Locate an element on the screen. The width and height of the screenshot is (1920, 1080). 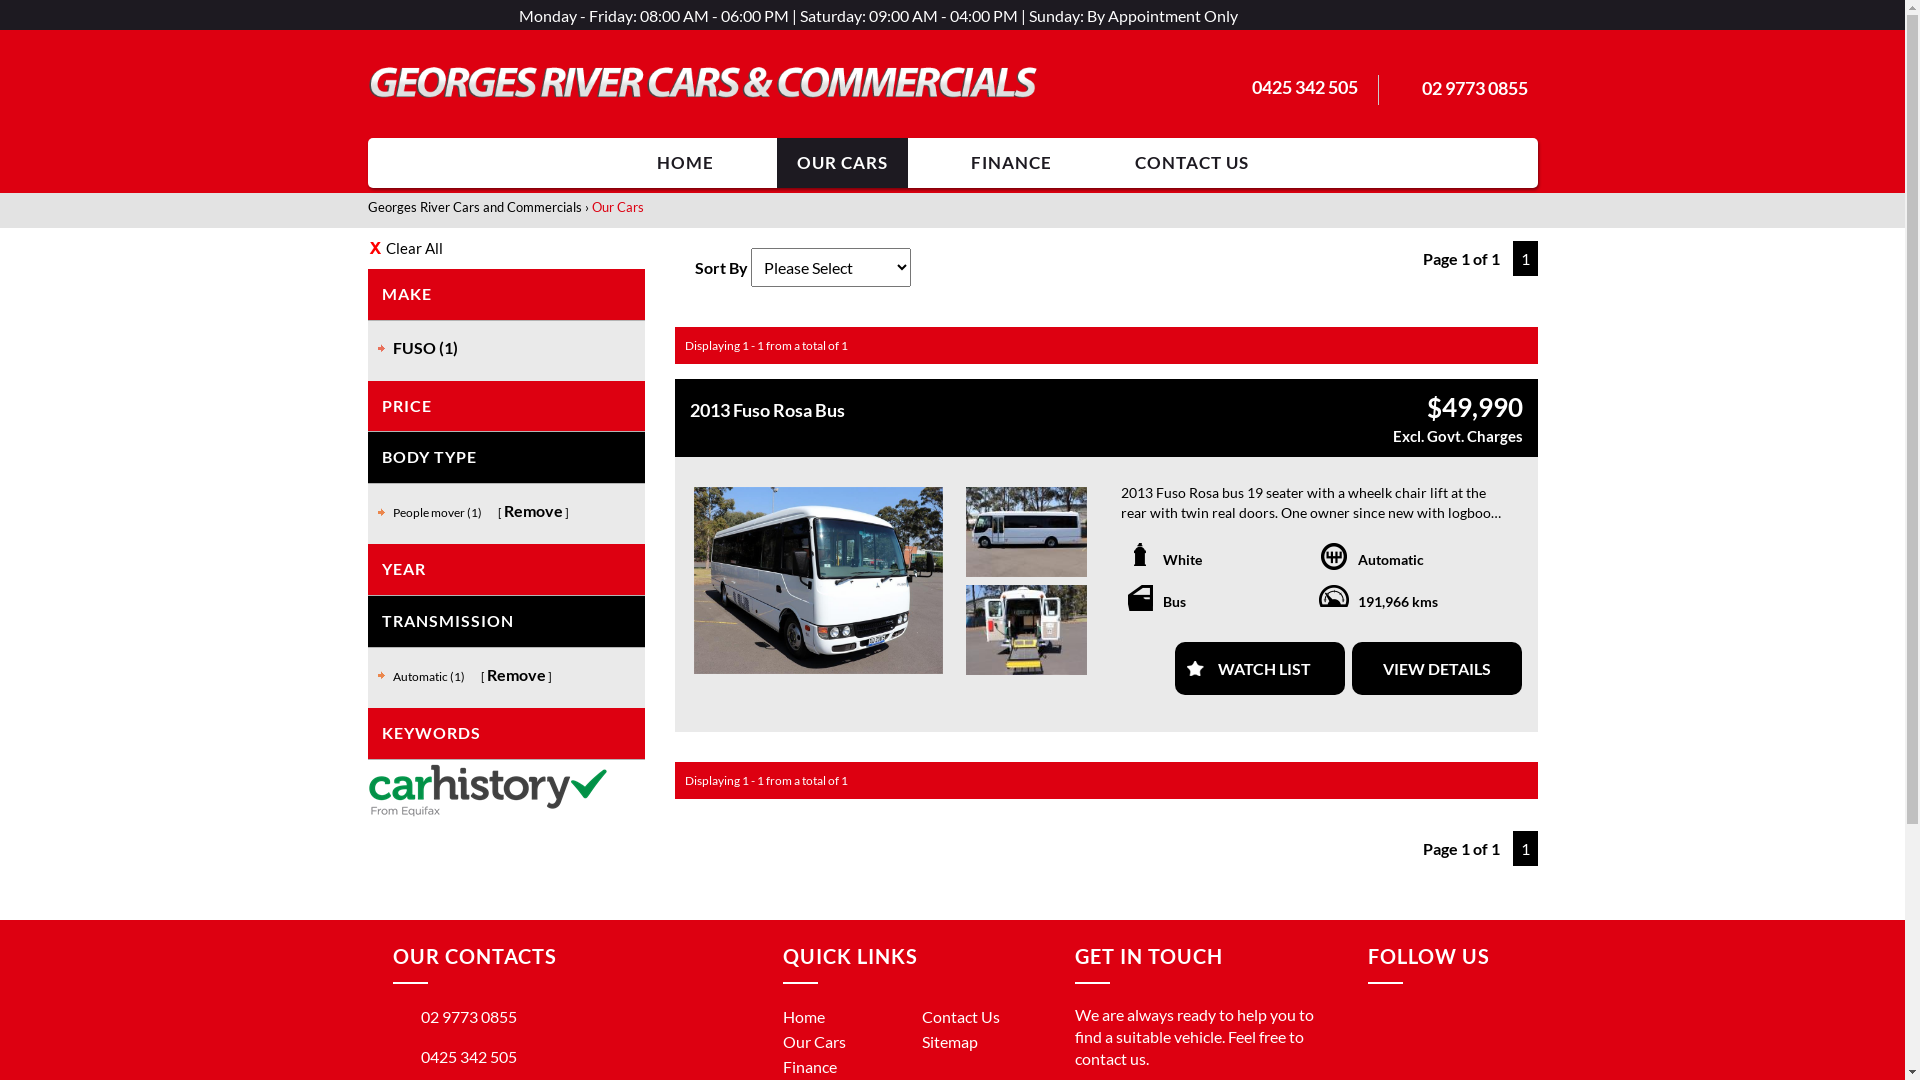
1 is located at coordinates (1524, 258).